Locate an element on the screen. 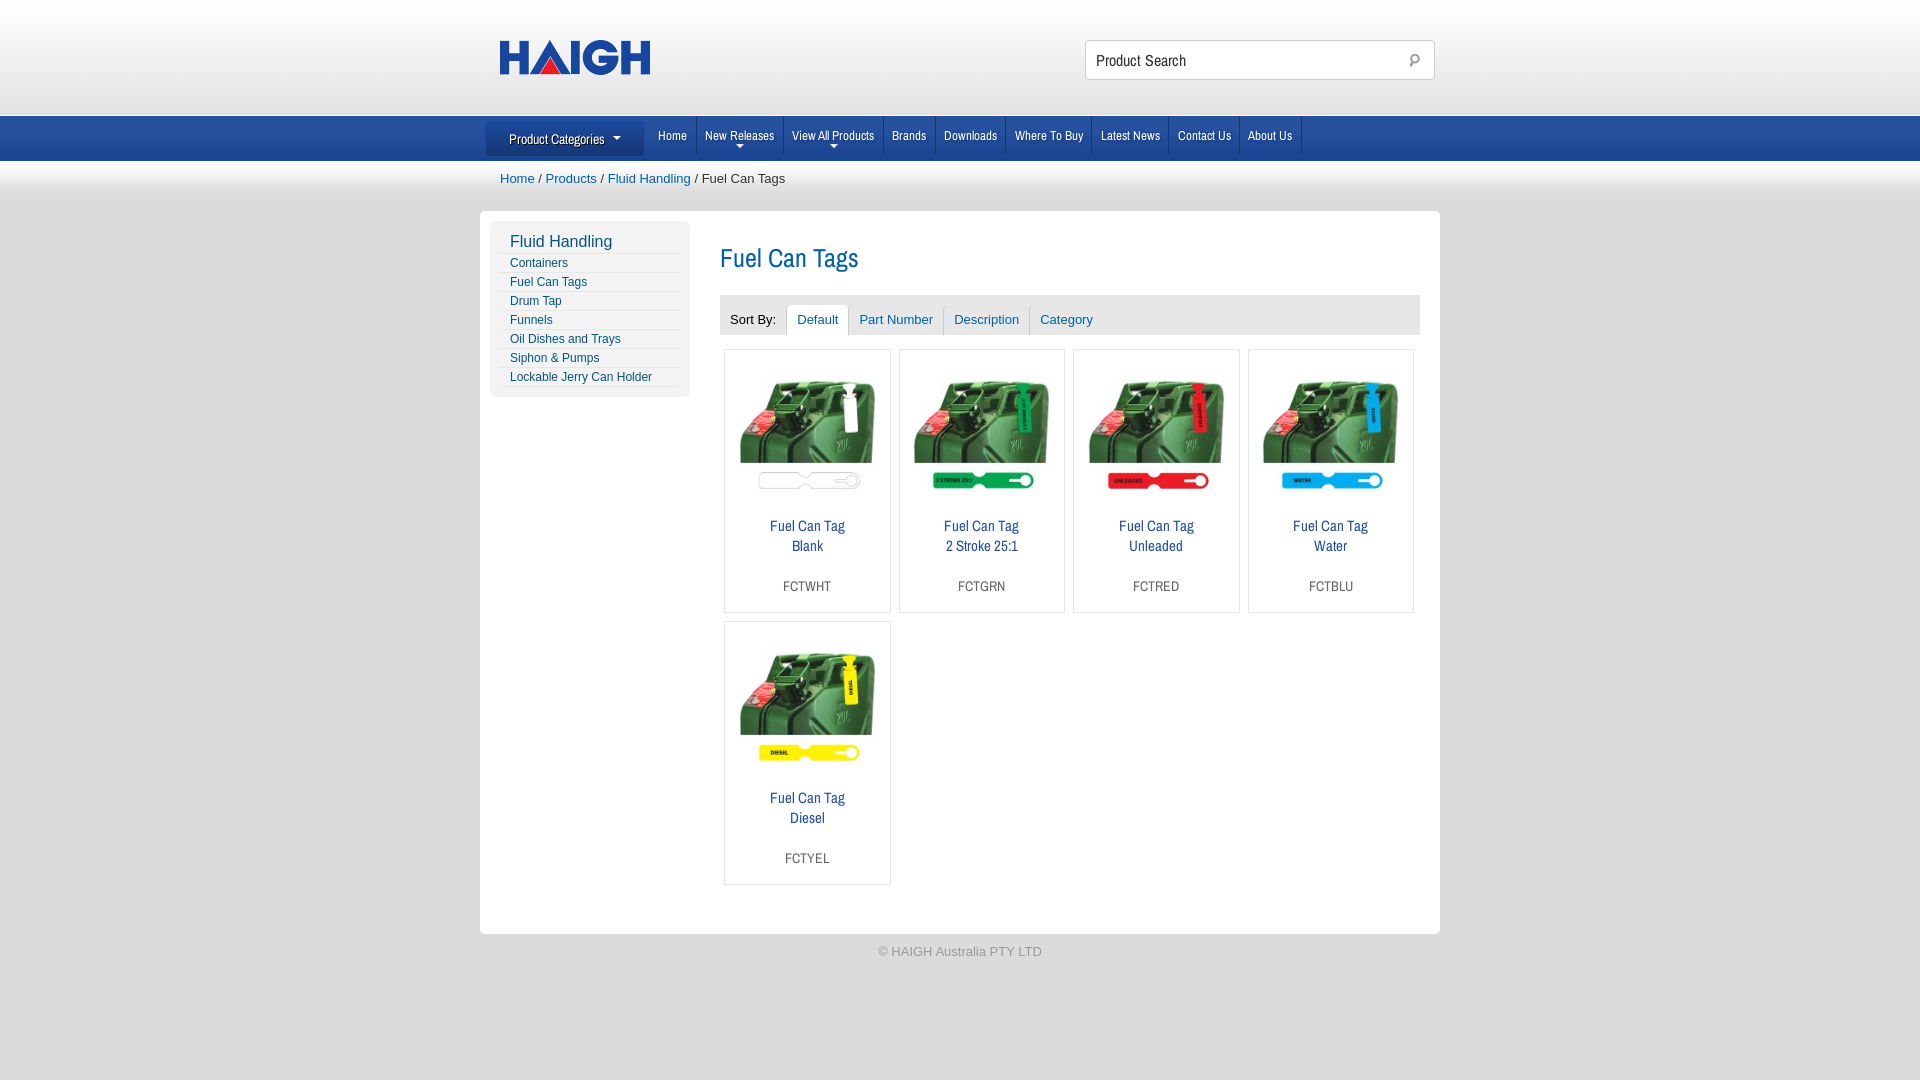 The image size is (1920, 1080). Lockable Jerry Can Holder is located at coordinates (590, 378).